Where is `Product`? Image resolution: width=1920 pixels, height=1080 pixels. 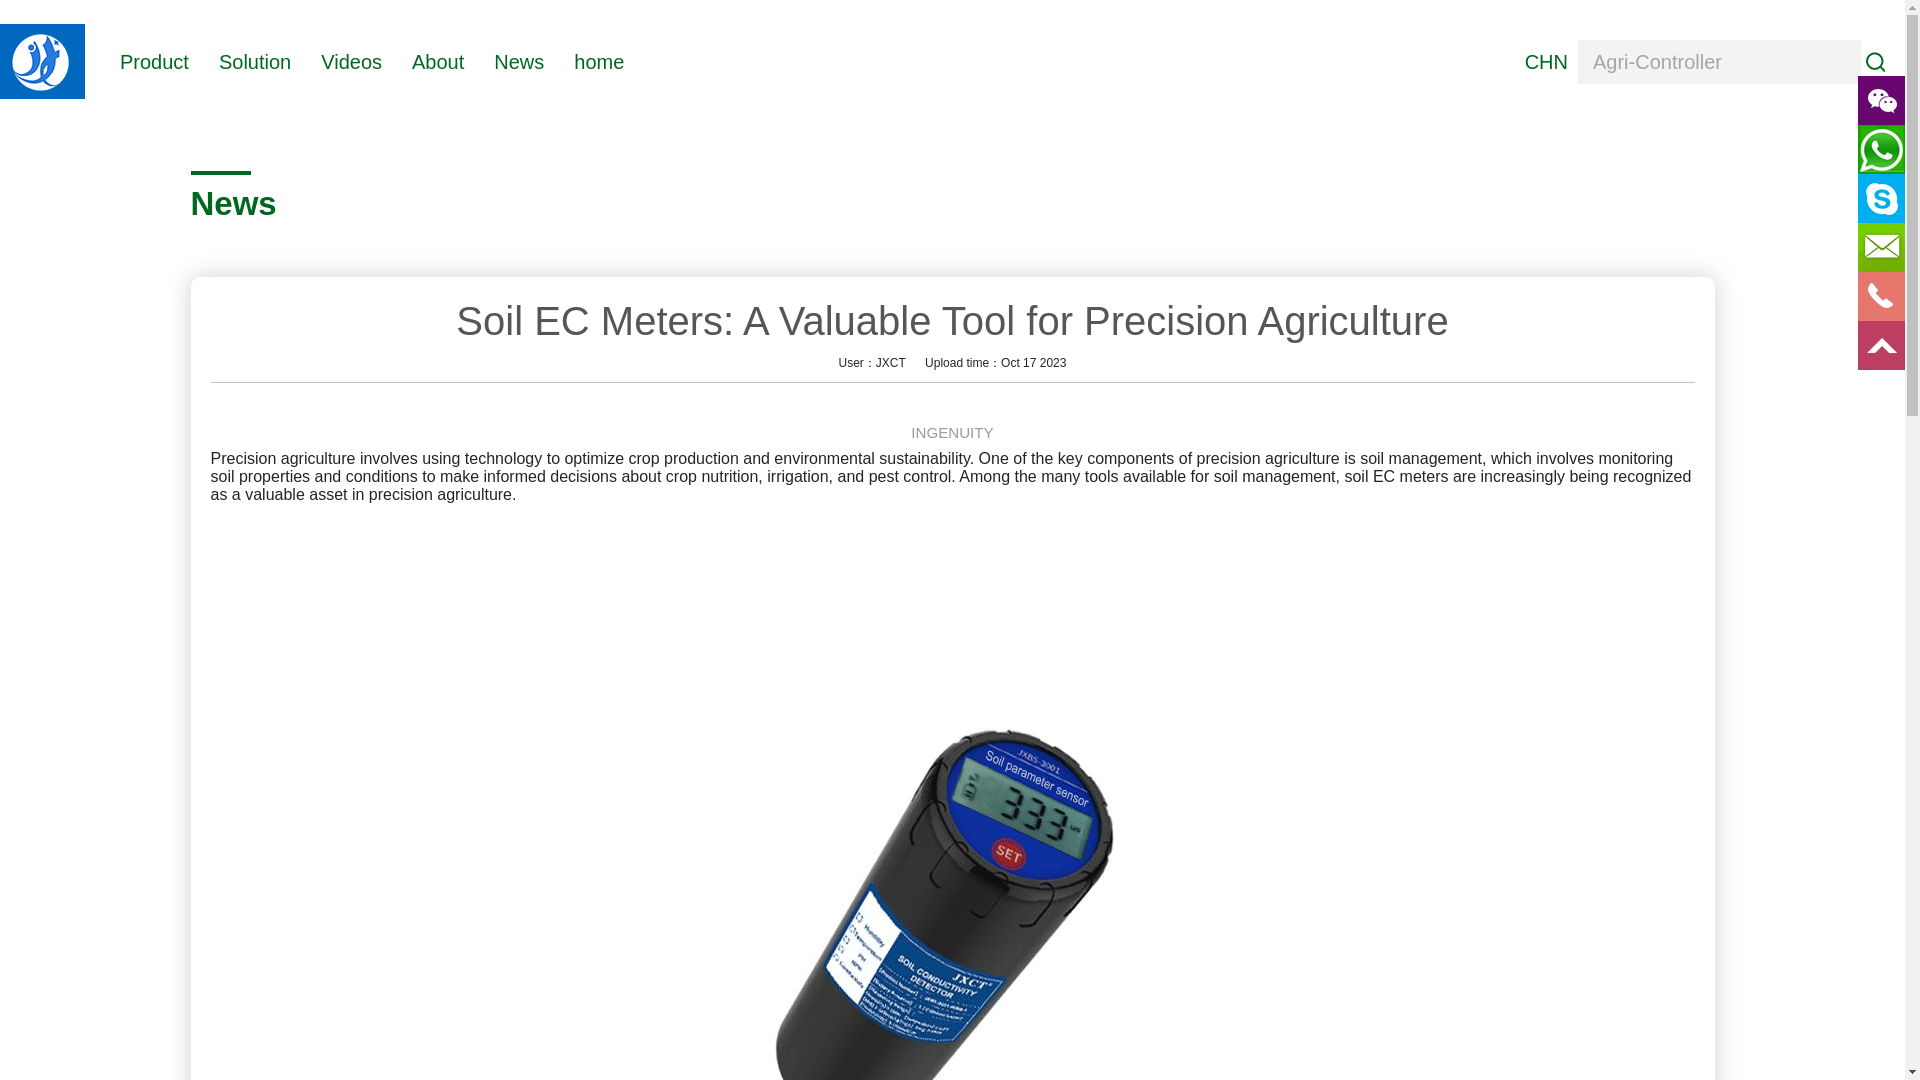 Product is located at coordinates (154, 60).